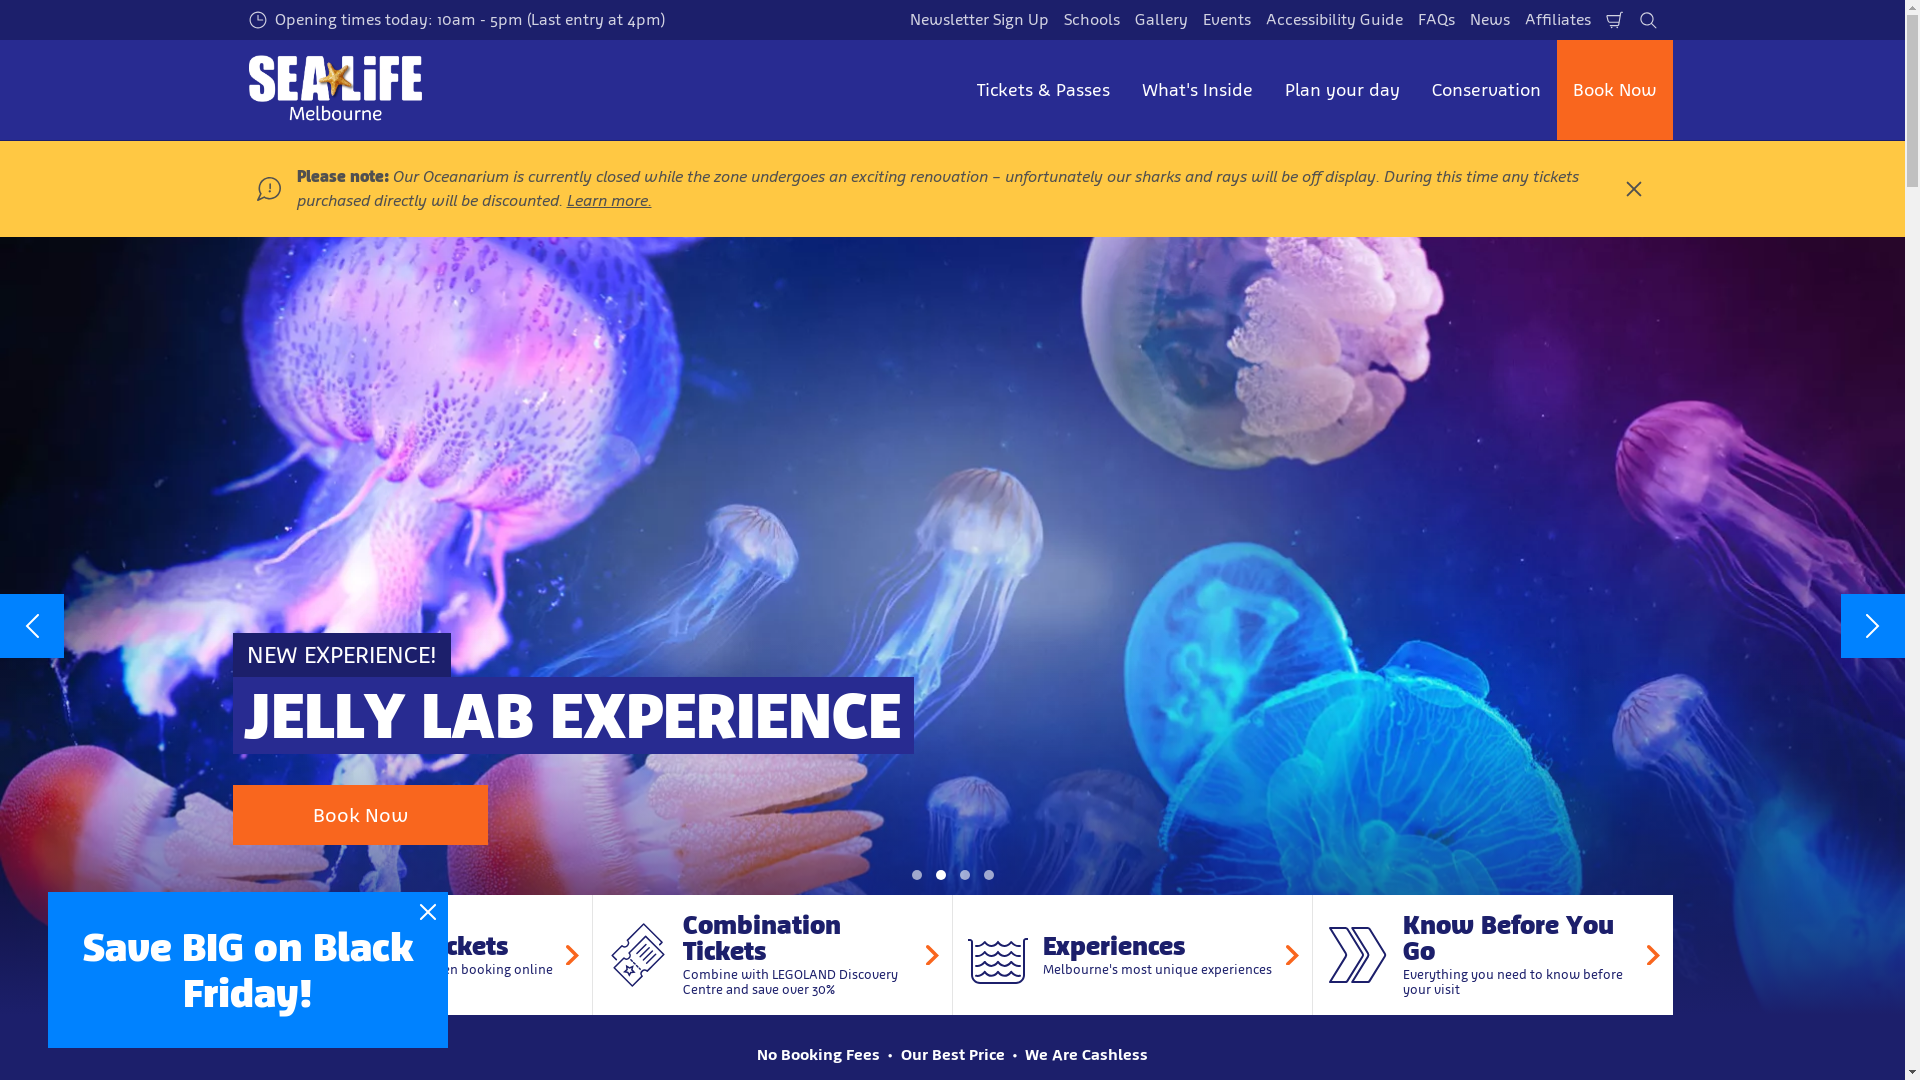 The width and height of the screenshot is (1920, 1080). I want to click on News, so click(1489, 20).